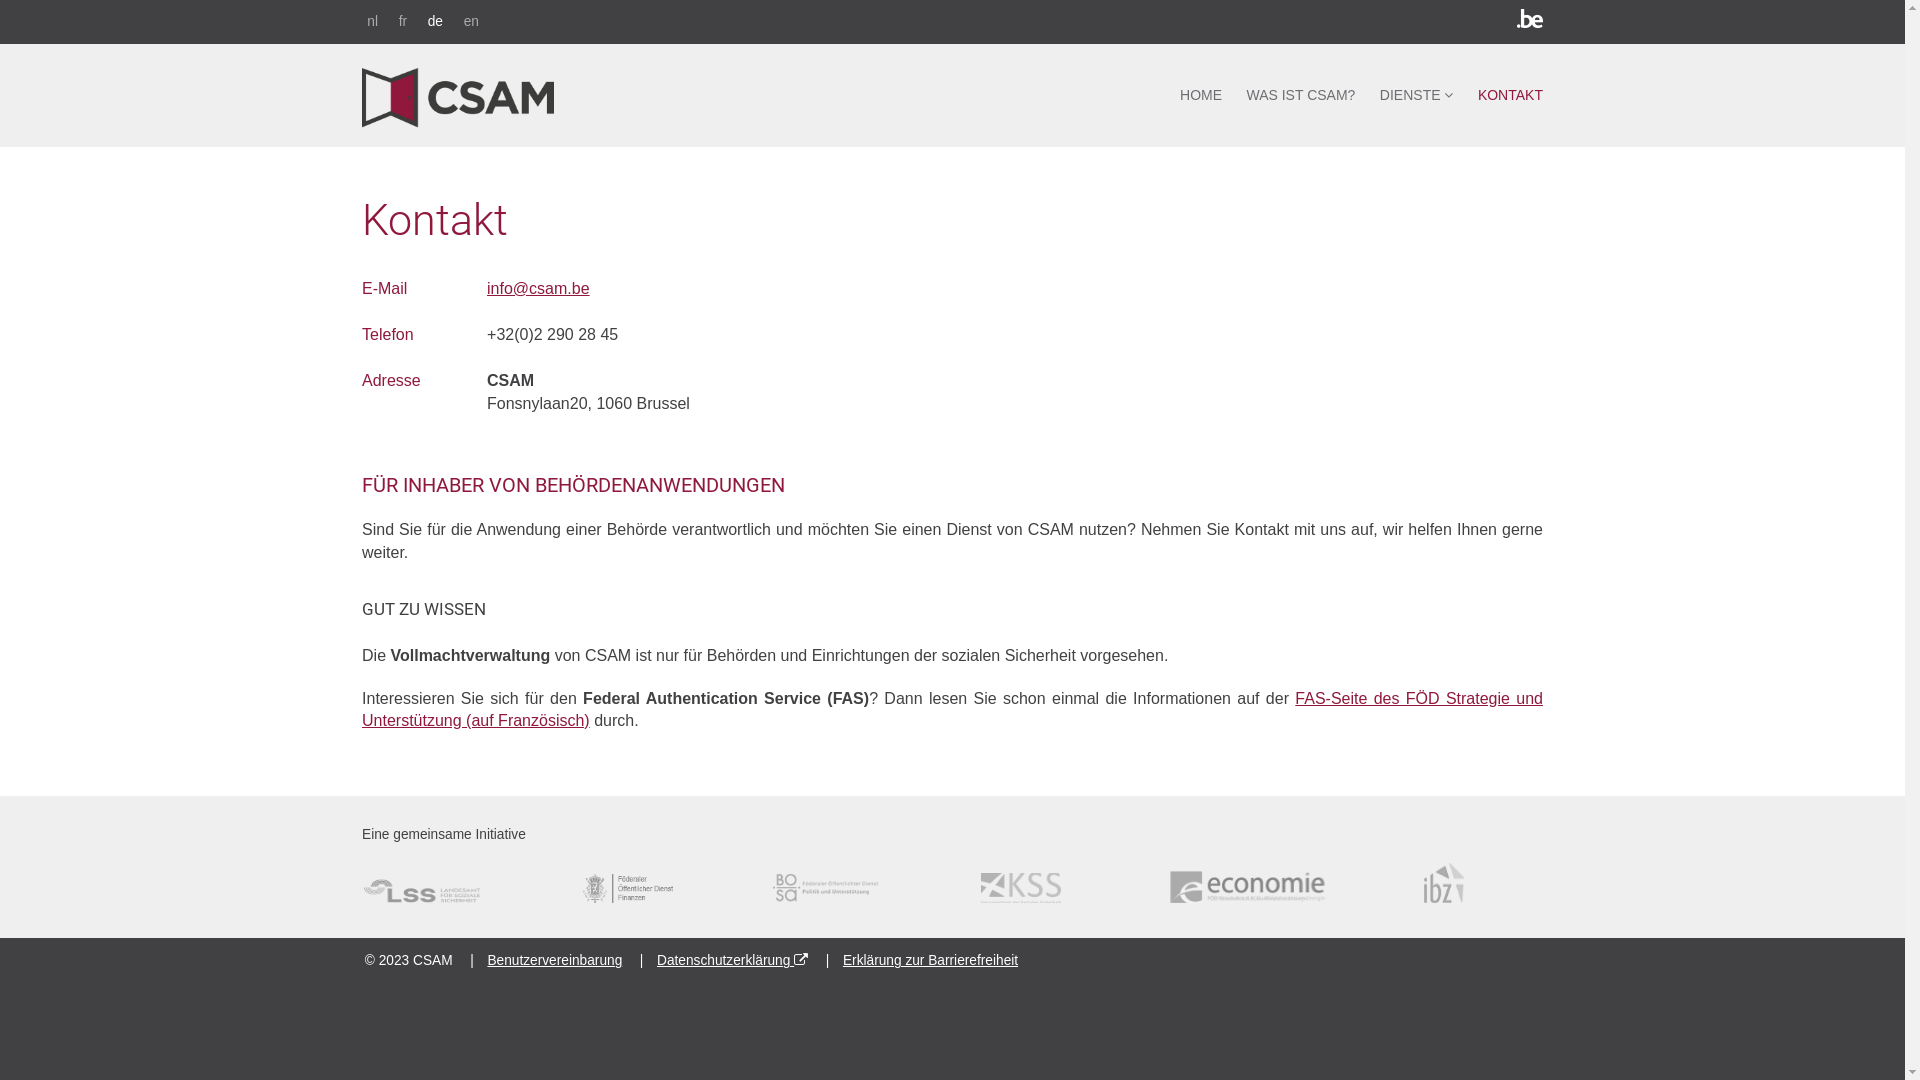 This screenshot has height=1080, width=1920. Describe the element at coordinates (471, 22) in the screenshot. I see `en` at that location.